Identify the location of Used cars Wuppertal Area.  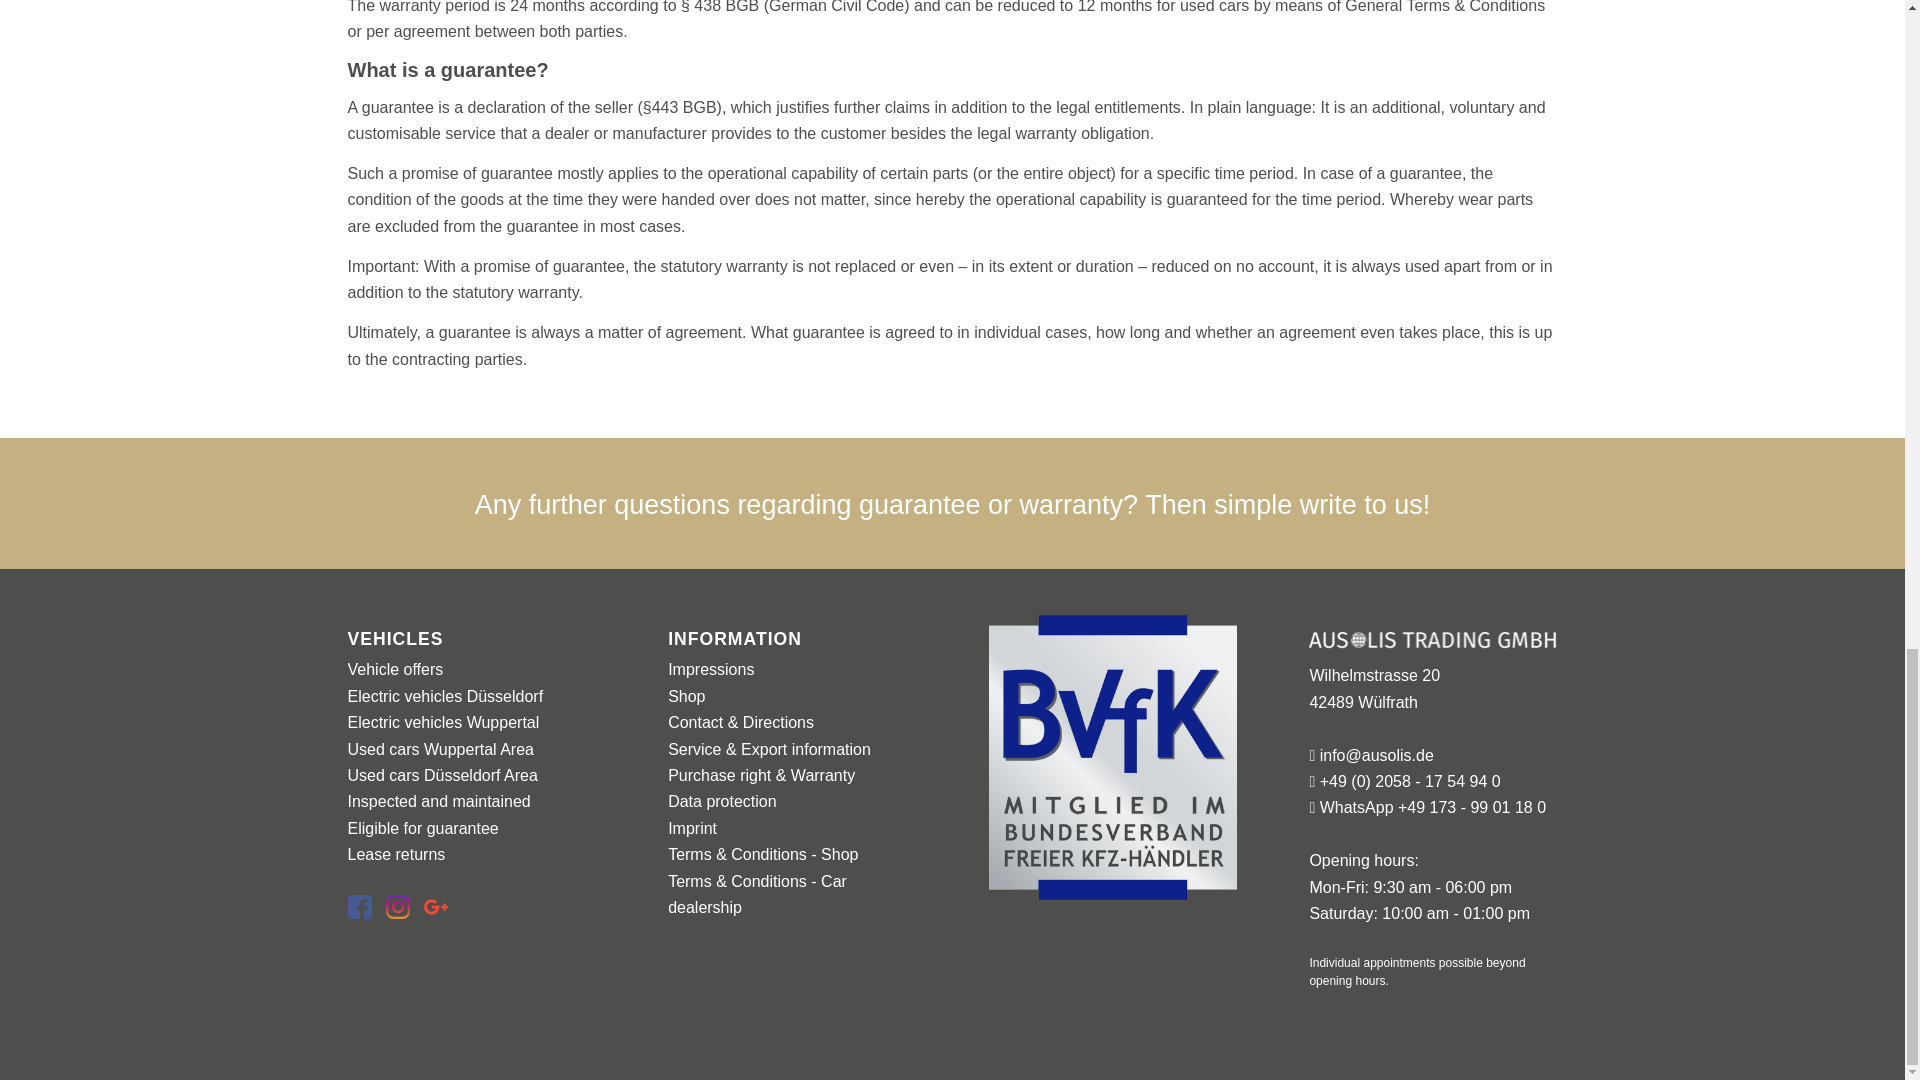
(440, 749).